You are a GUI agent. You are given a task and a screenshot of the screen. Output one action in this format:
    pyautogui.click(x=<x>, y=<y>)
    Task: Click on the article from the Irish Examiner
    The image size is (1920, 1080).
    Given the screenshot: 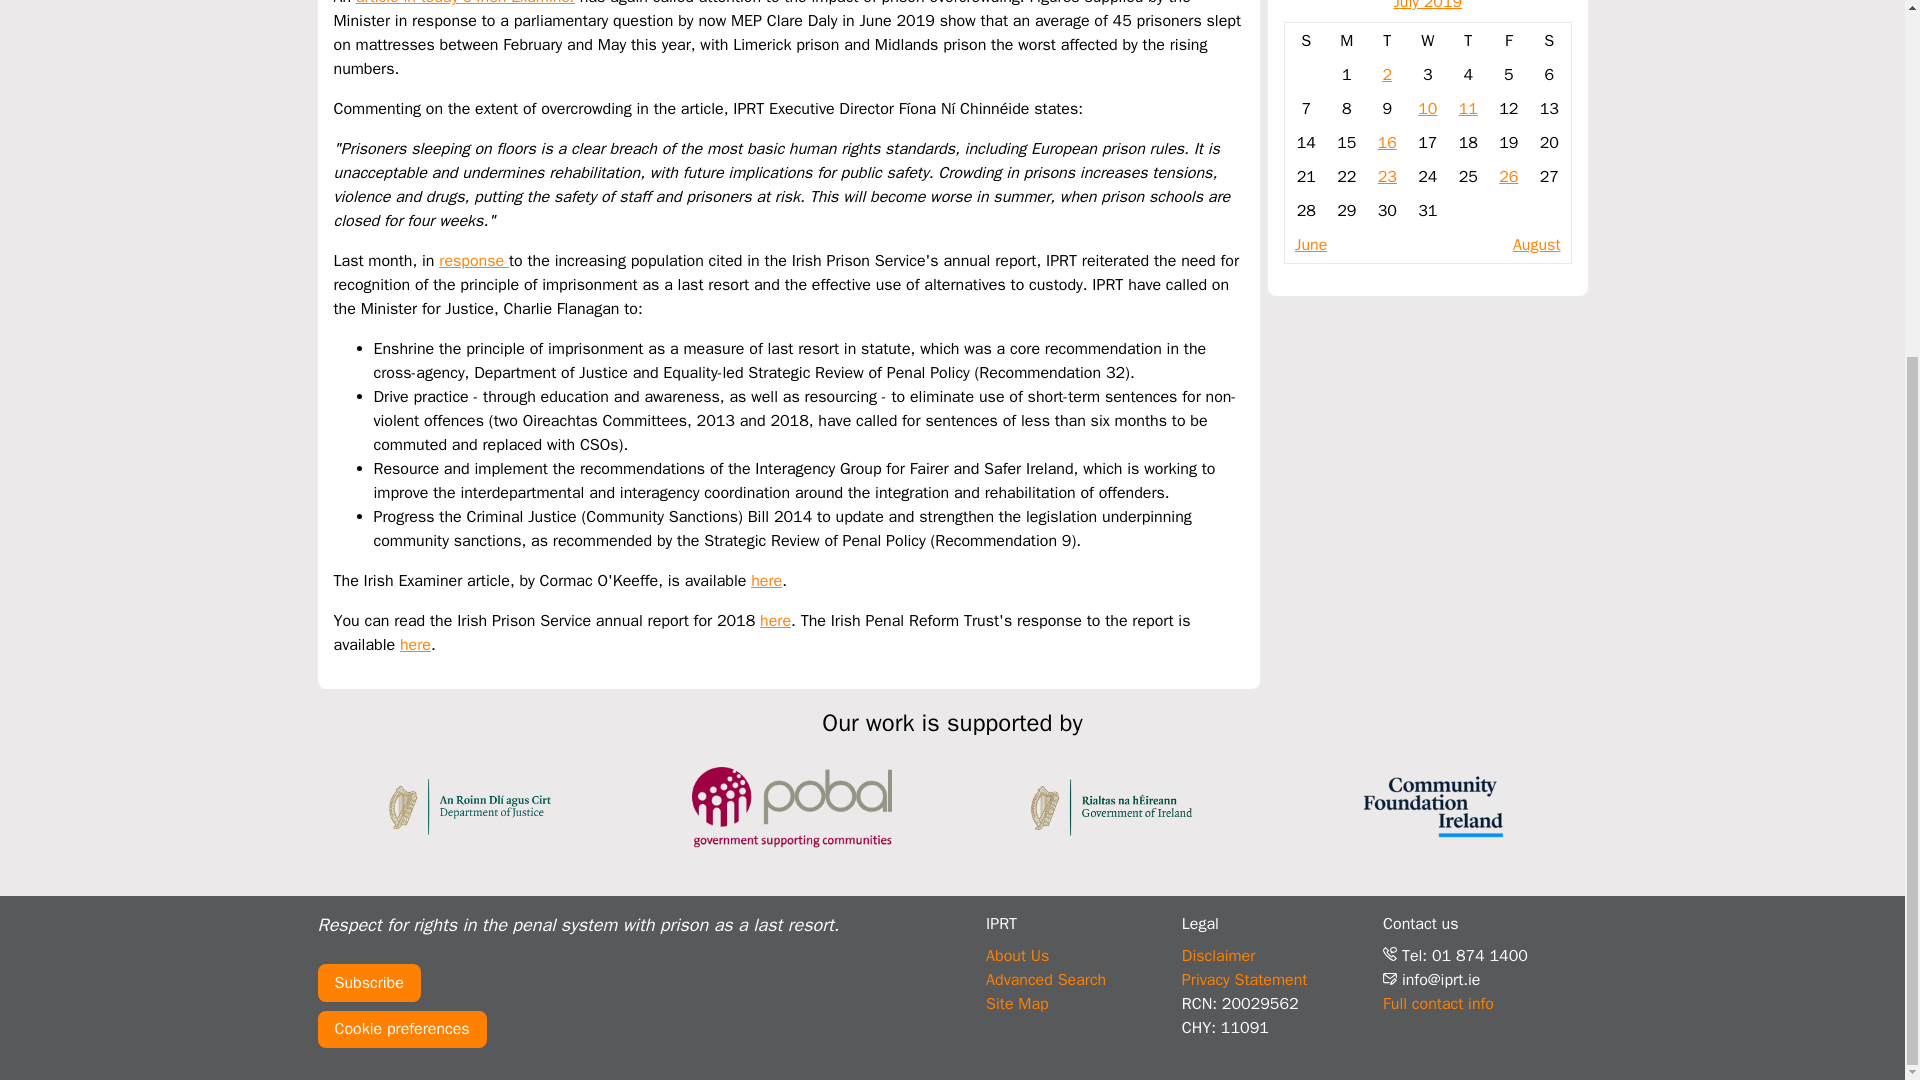 What is the action you would take?
    pyautogui.click(x=464, y=3)
    